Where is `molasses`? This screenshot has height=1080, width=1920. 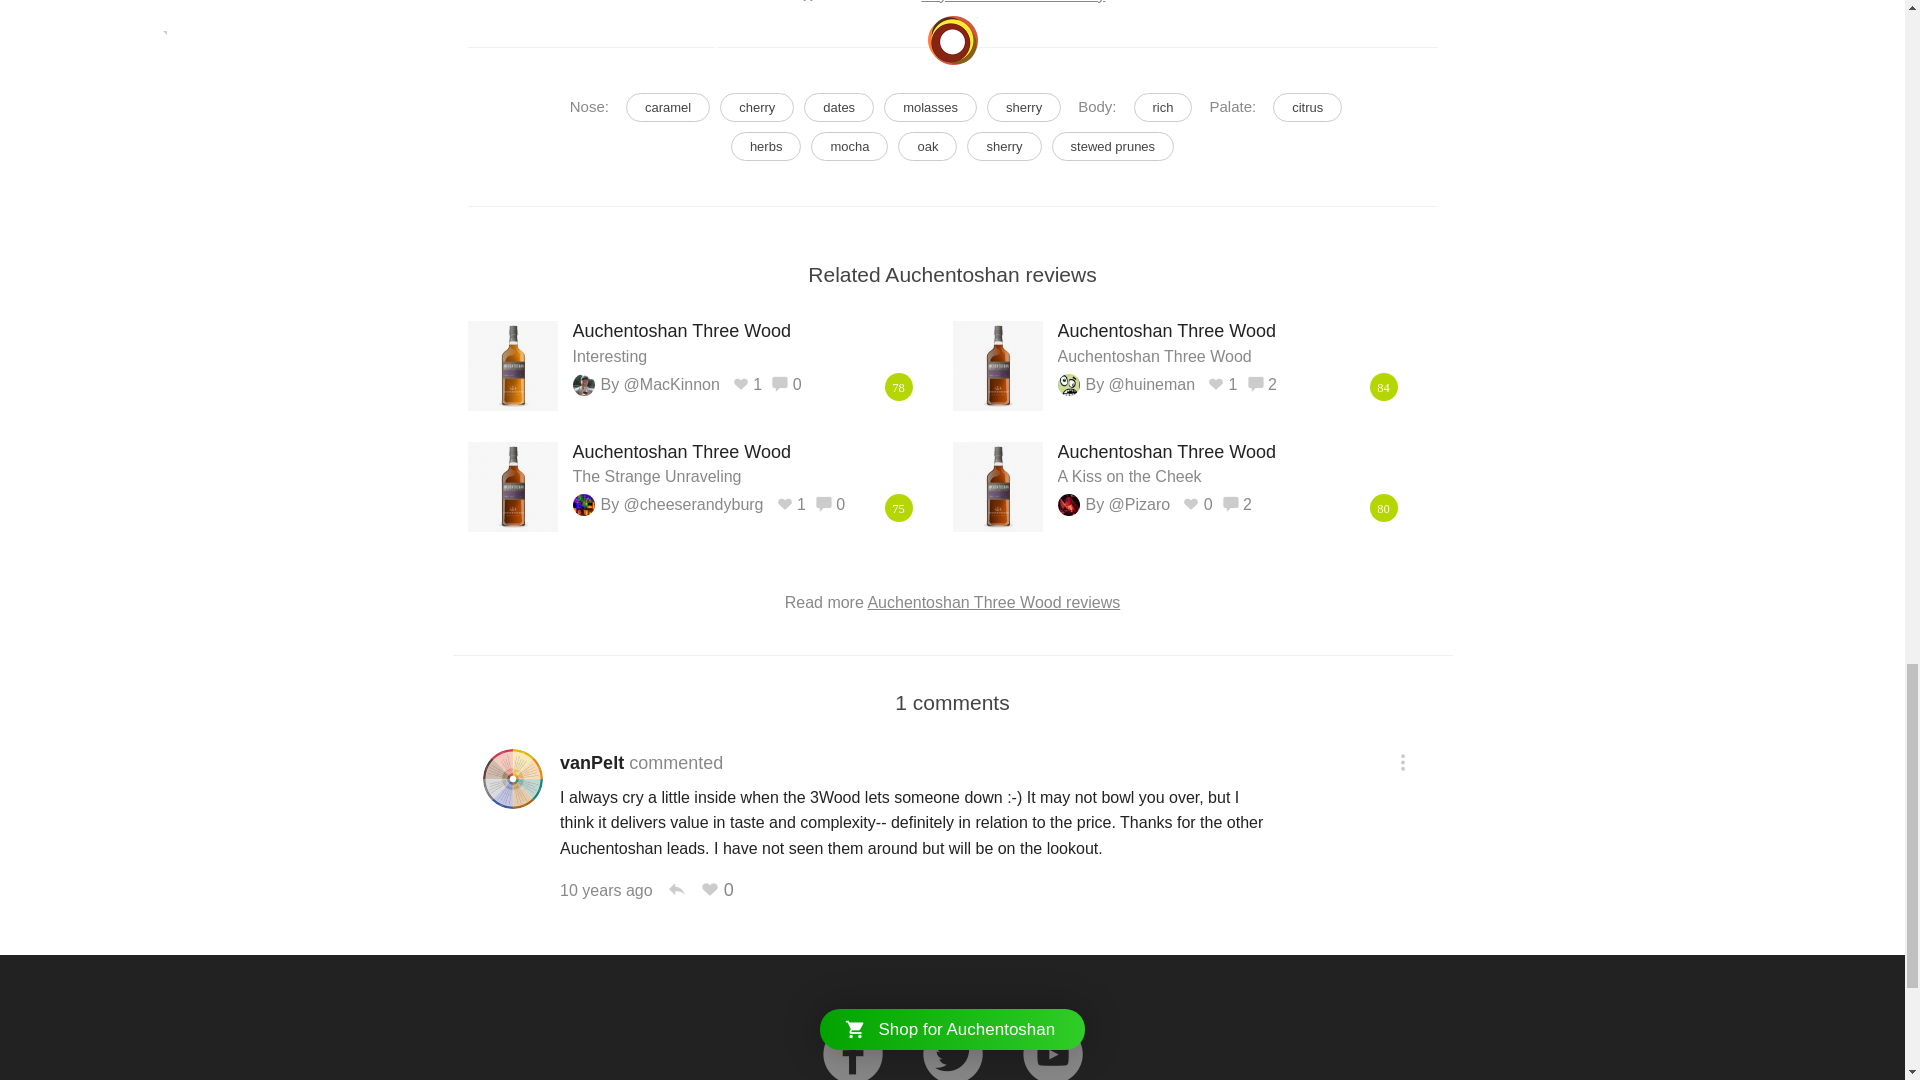 molasses is located at coordinates (668, 107).